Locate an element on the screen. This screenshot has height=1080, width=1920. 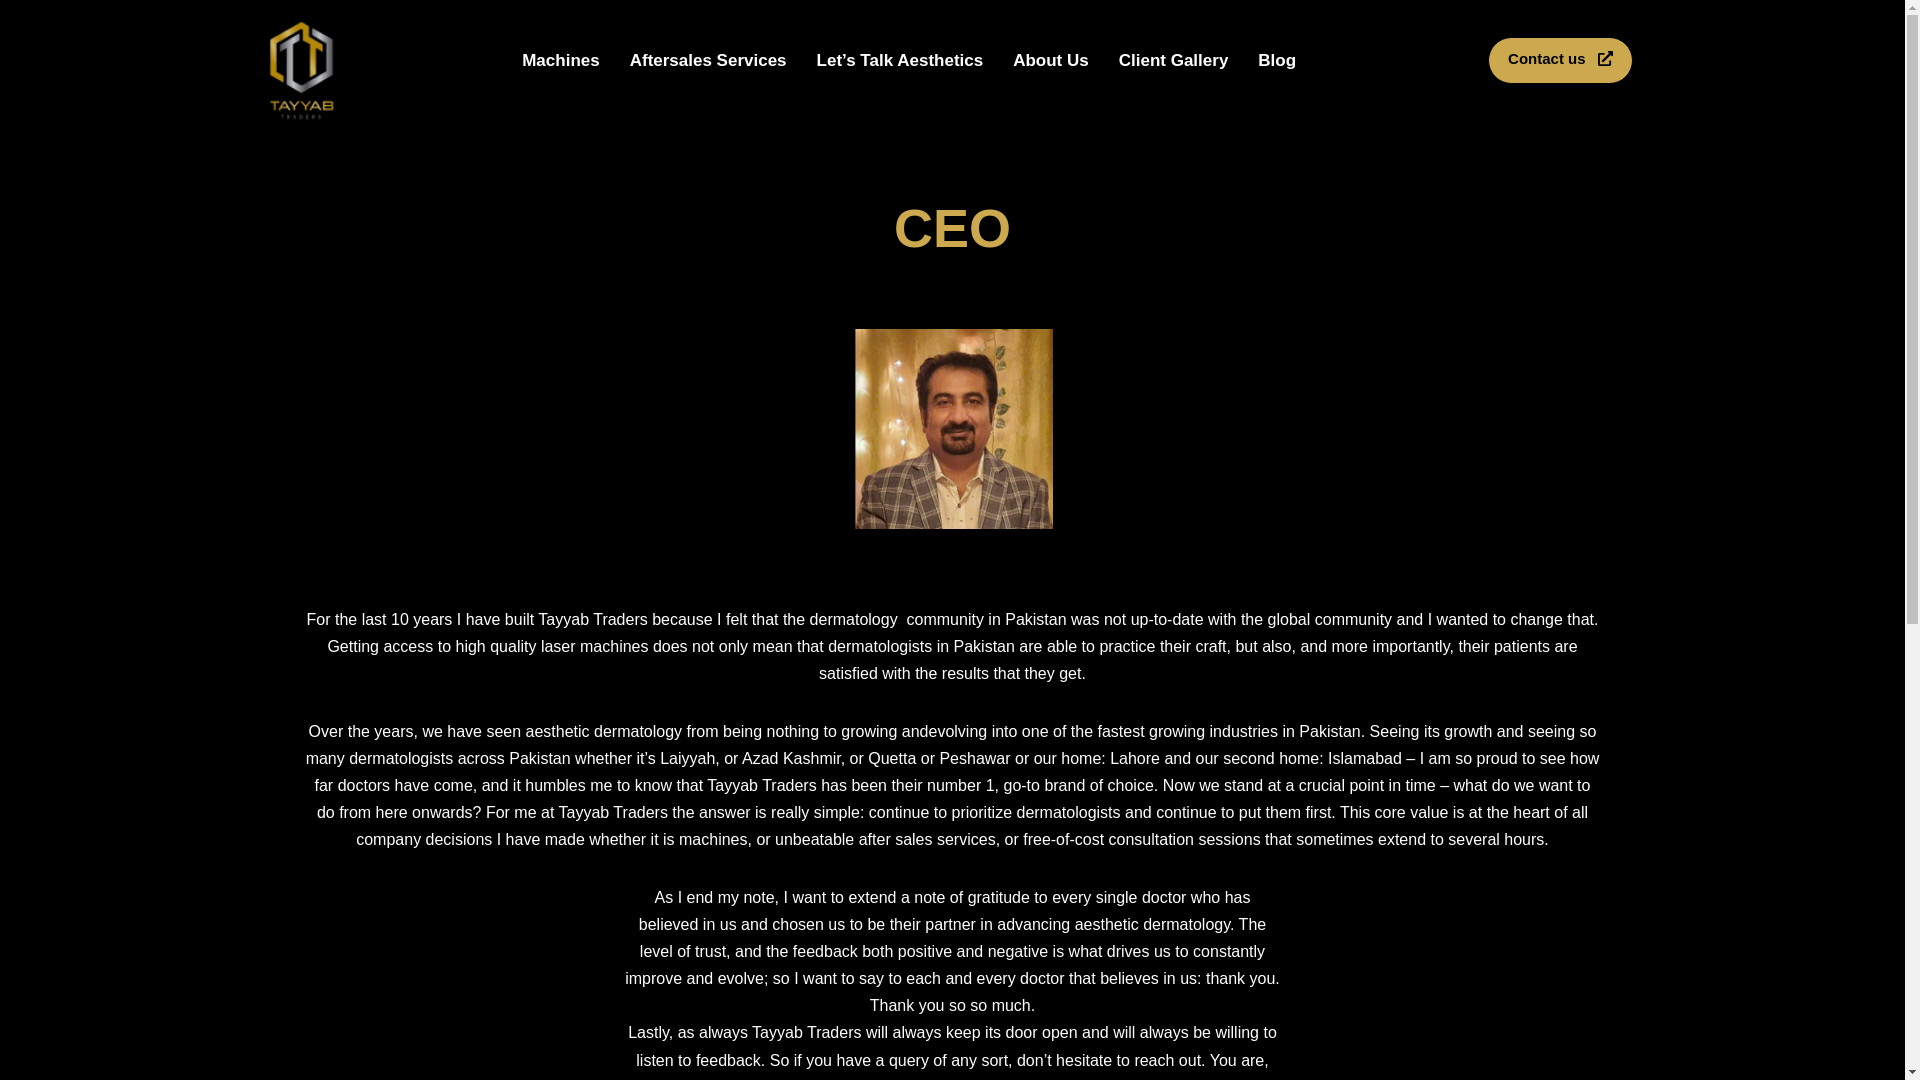
Aftersales Services is located at coordinates (708, 59).